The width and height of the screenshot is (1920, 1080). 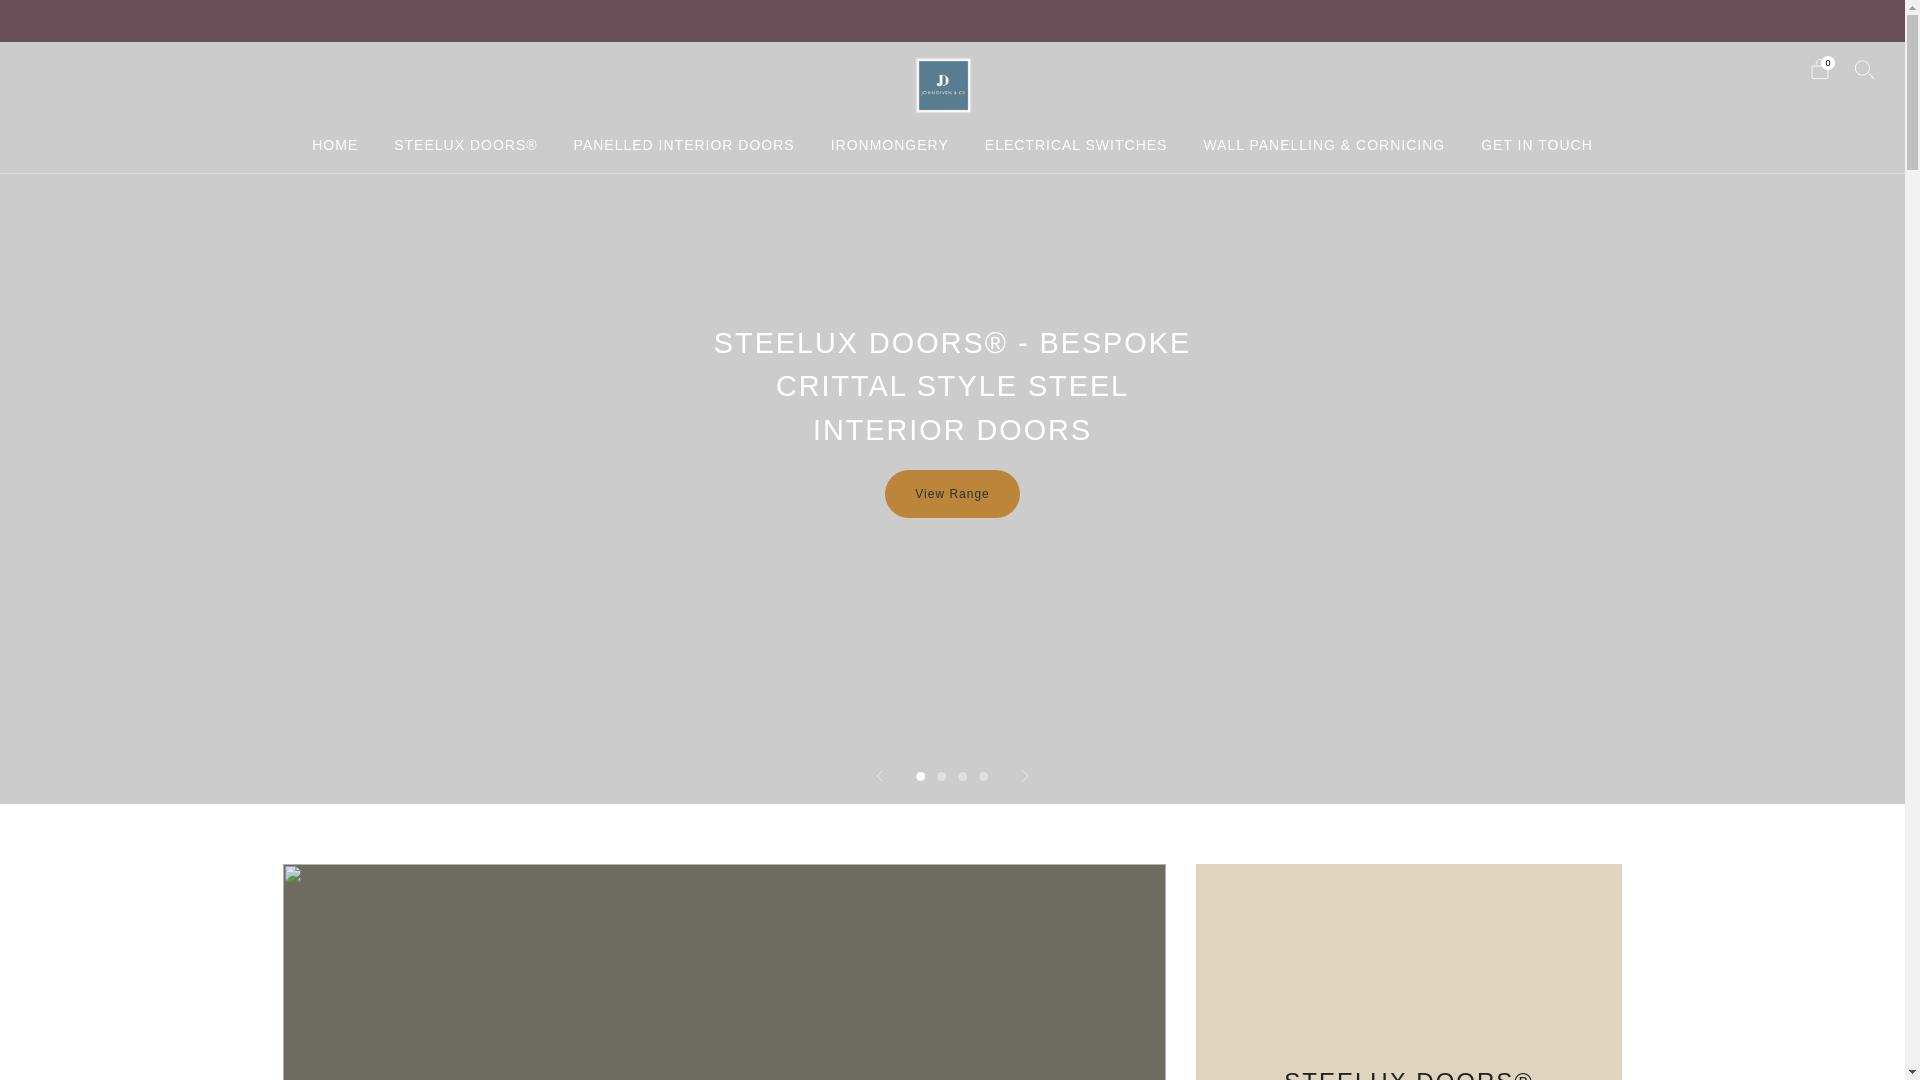 I want to click on 0, so click(x=1820, y=68).